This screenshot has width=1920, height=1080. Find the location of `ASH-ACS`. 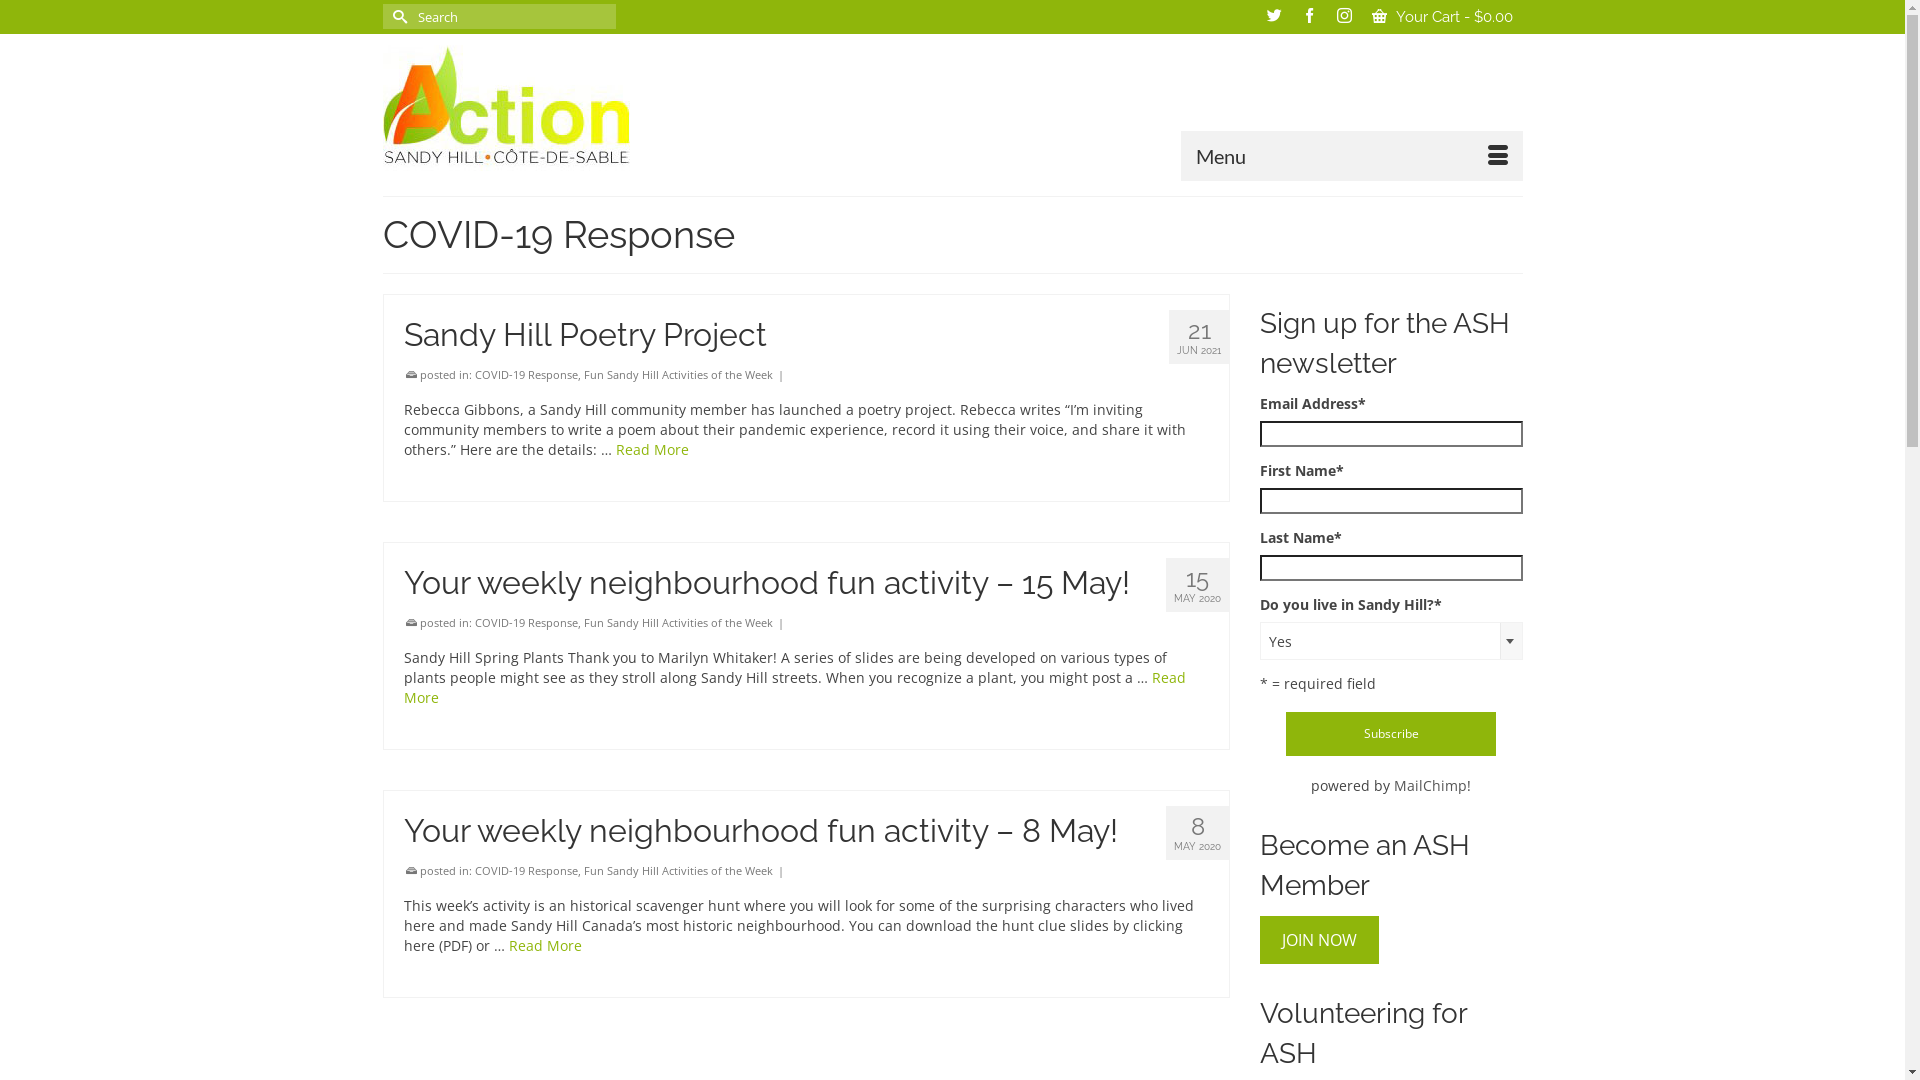

ASH-ACS is located at coordinates (562, 108).